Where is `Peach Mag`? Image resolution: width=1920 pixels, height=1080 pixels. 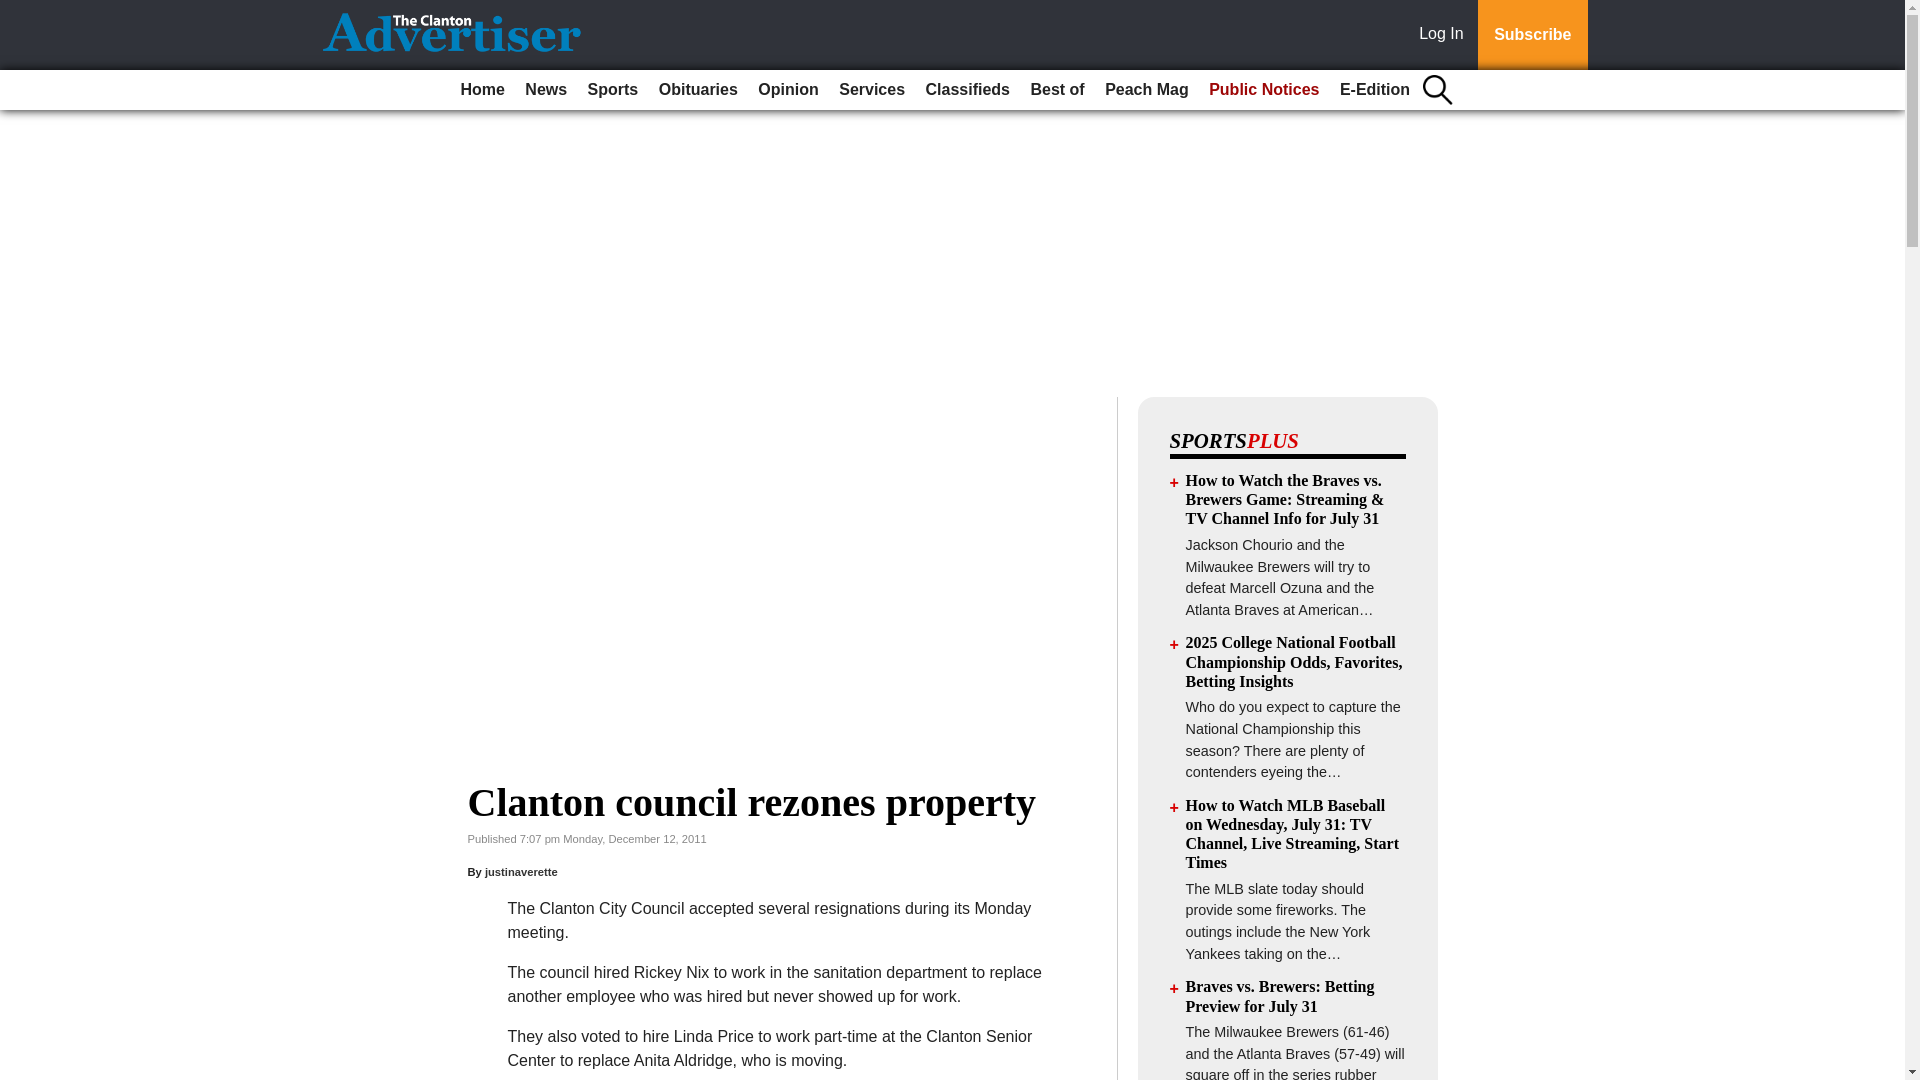
Peach Mag is located at coordinates (1146, 90).